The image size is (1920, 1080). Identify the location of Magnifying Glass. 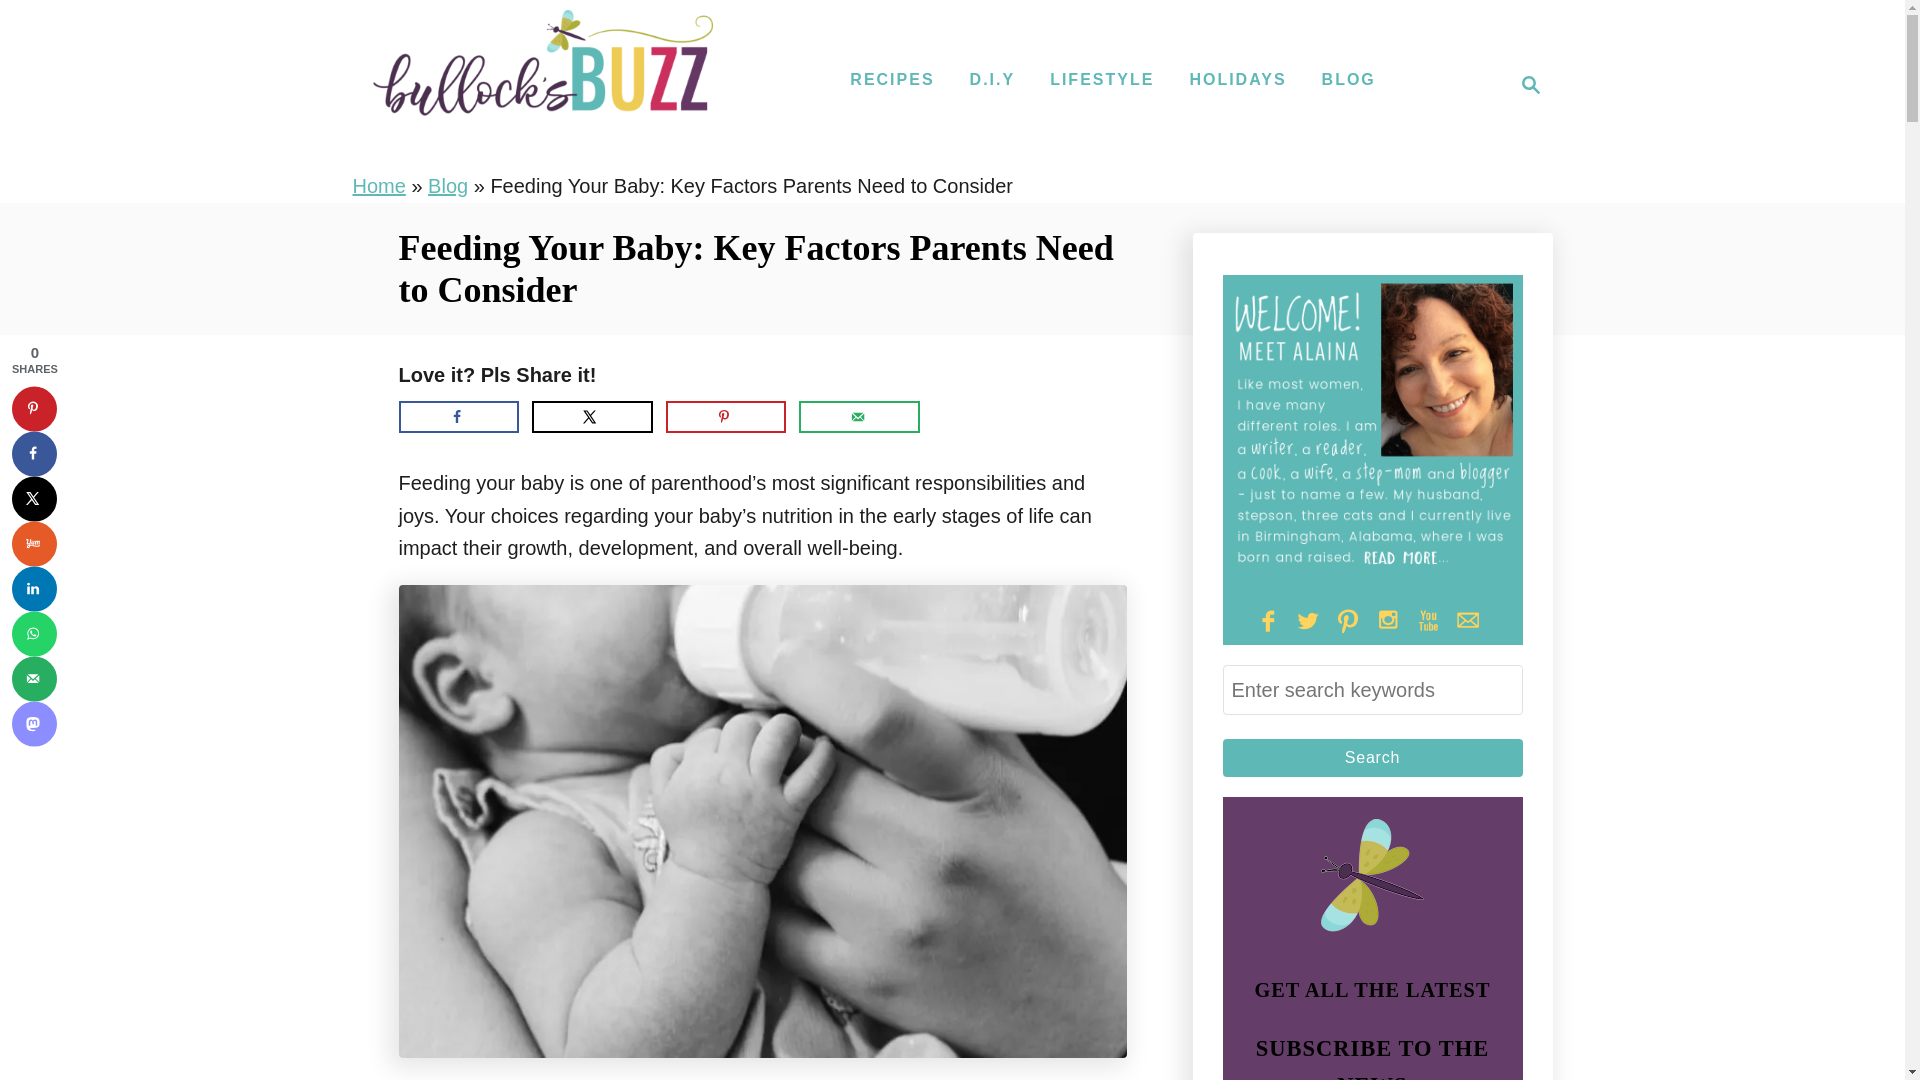
(1530, 85).